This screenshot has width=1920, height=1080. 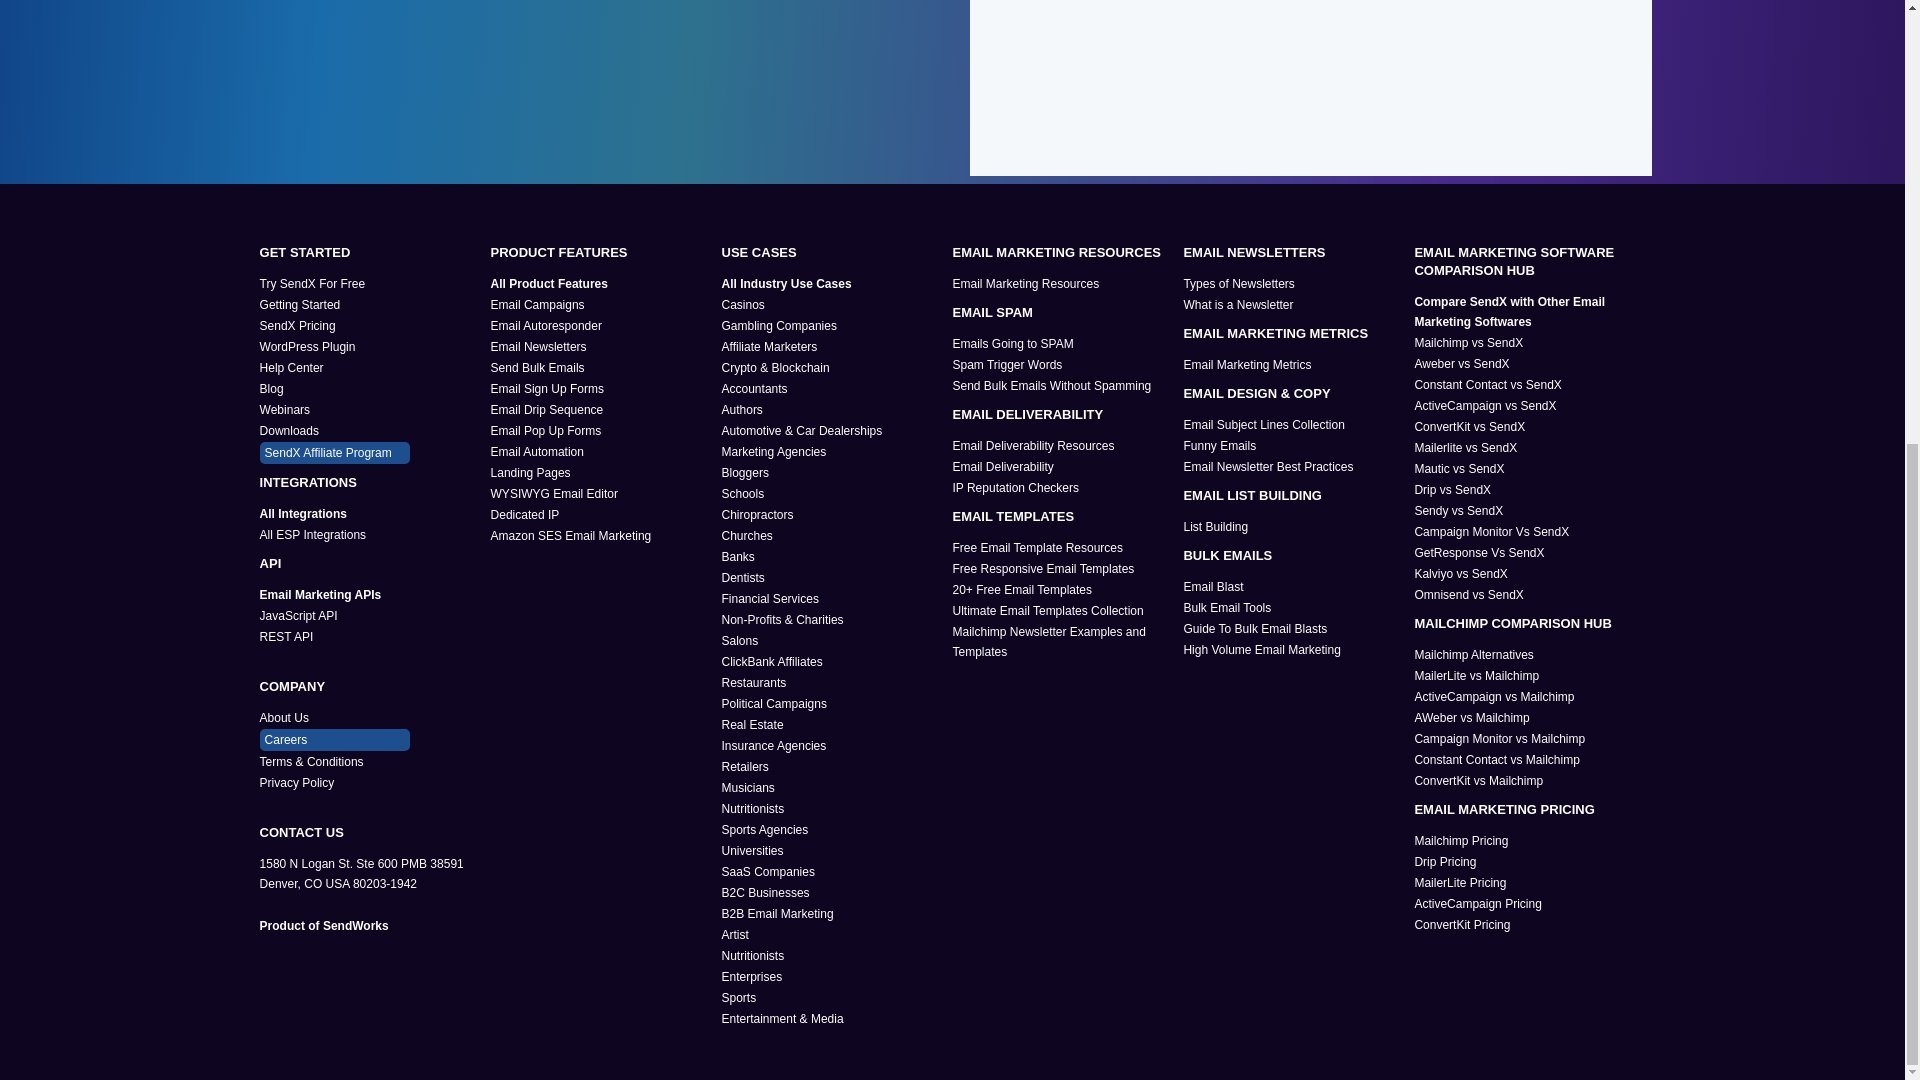 What do you see at coordinates (368, 616) in the screenshot?
I see `JavaScript API` at bounding box center [368, 616].